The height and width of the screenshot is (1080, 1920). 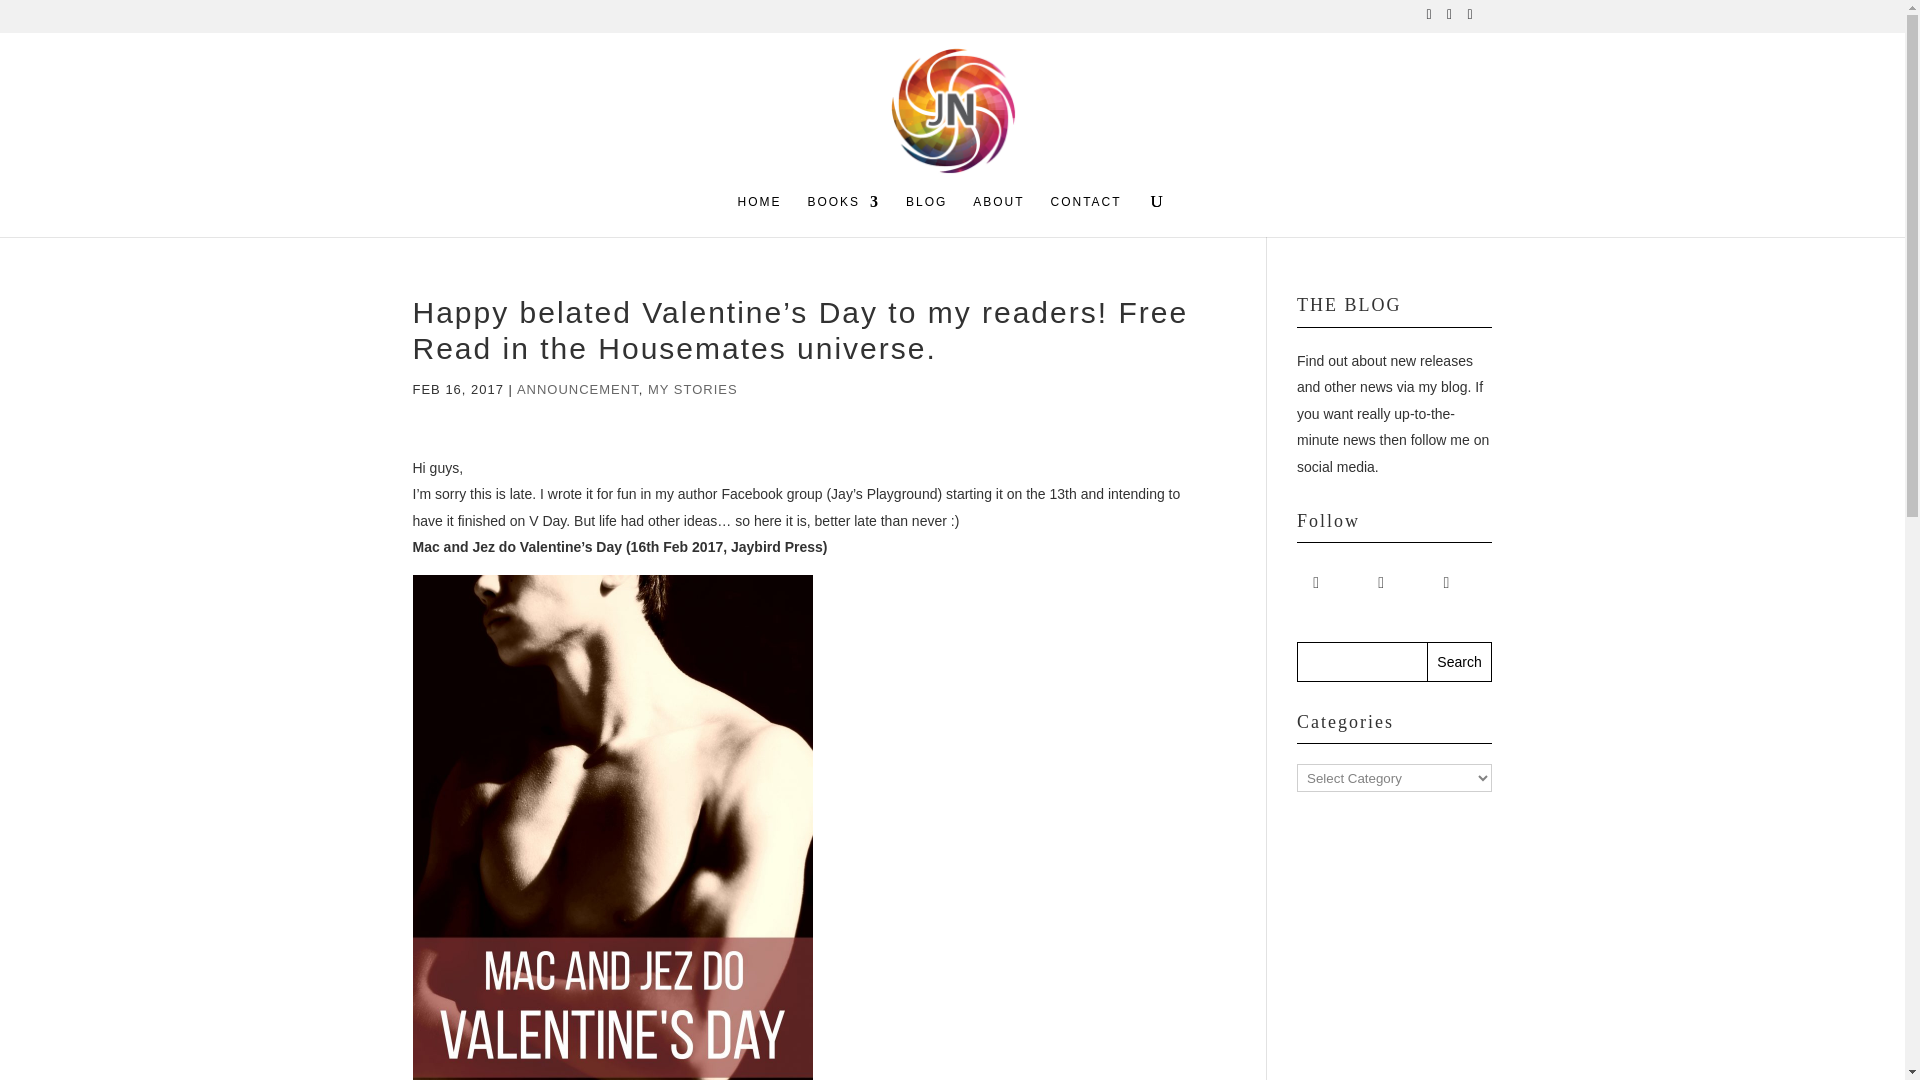 What do you see at coordinates (842, 215) in the screenshot?
I see `BOOKS` at bounding box center [842, 215].